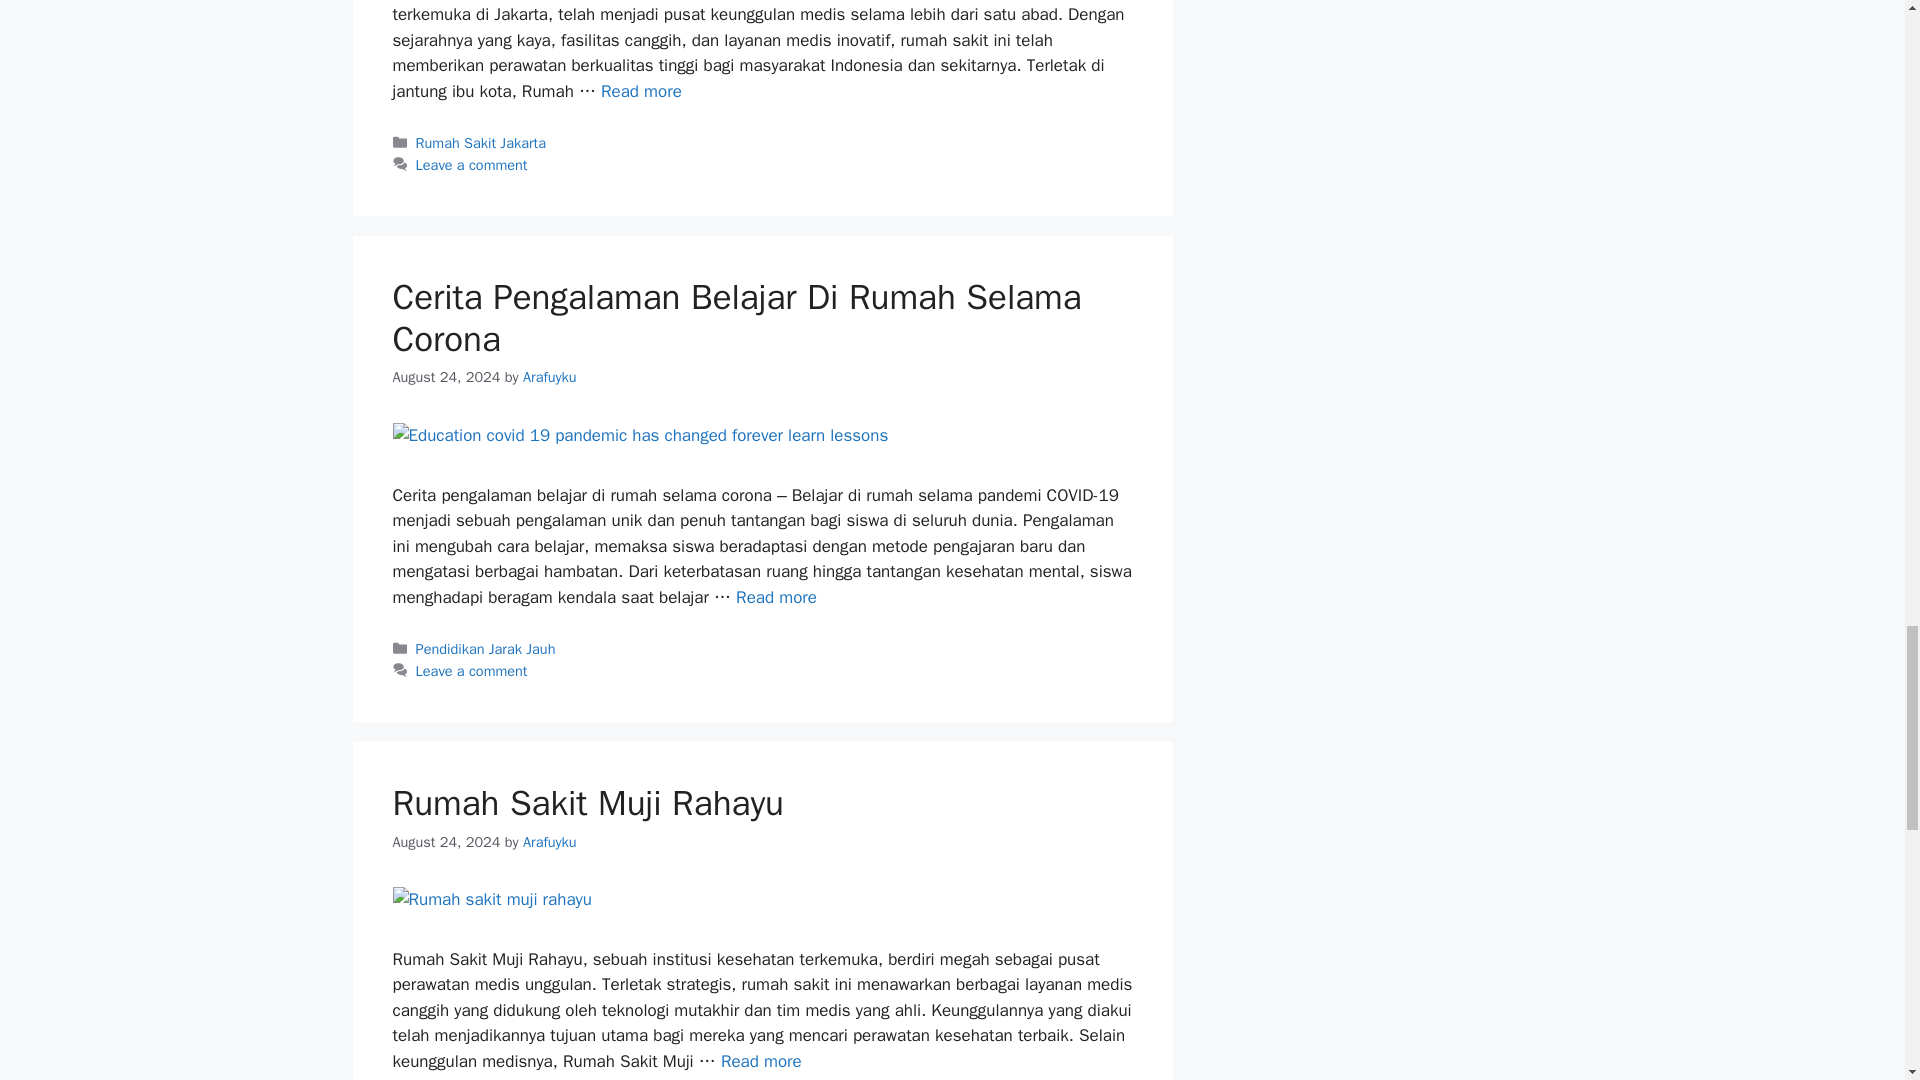  What do you see at coordinates (480, 142) in the screenshot?
I see `Rumah Sakit Jakarta` at bounding box center [480, 142].